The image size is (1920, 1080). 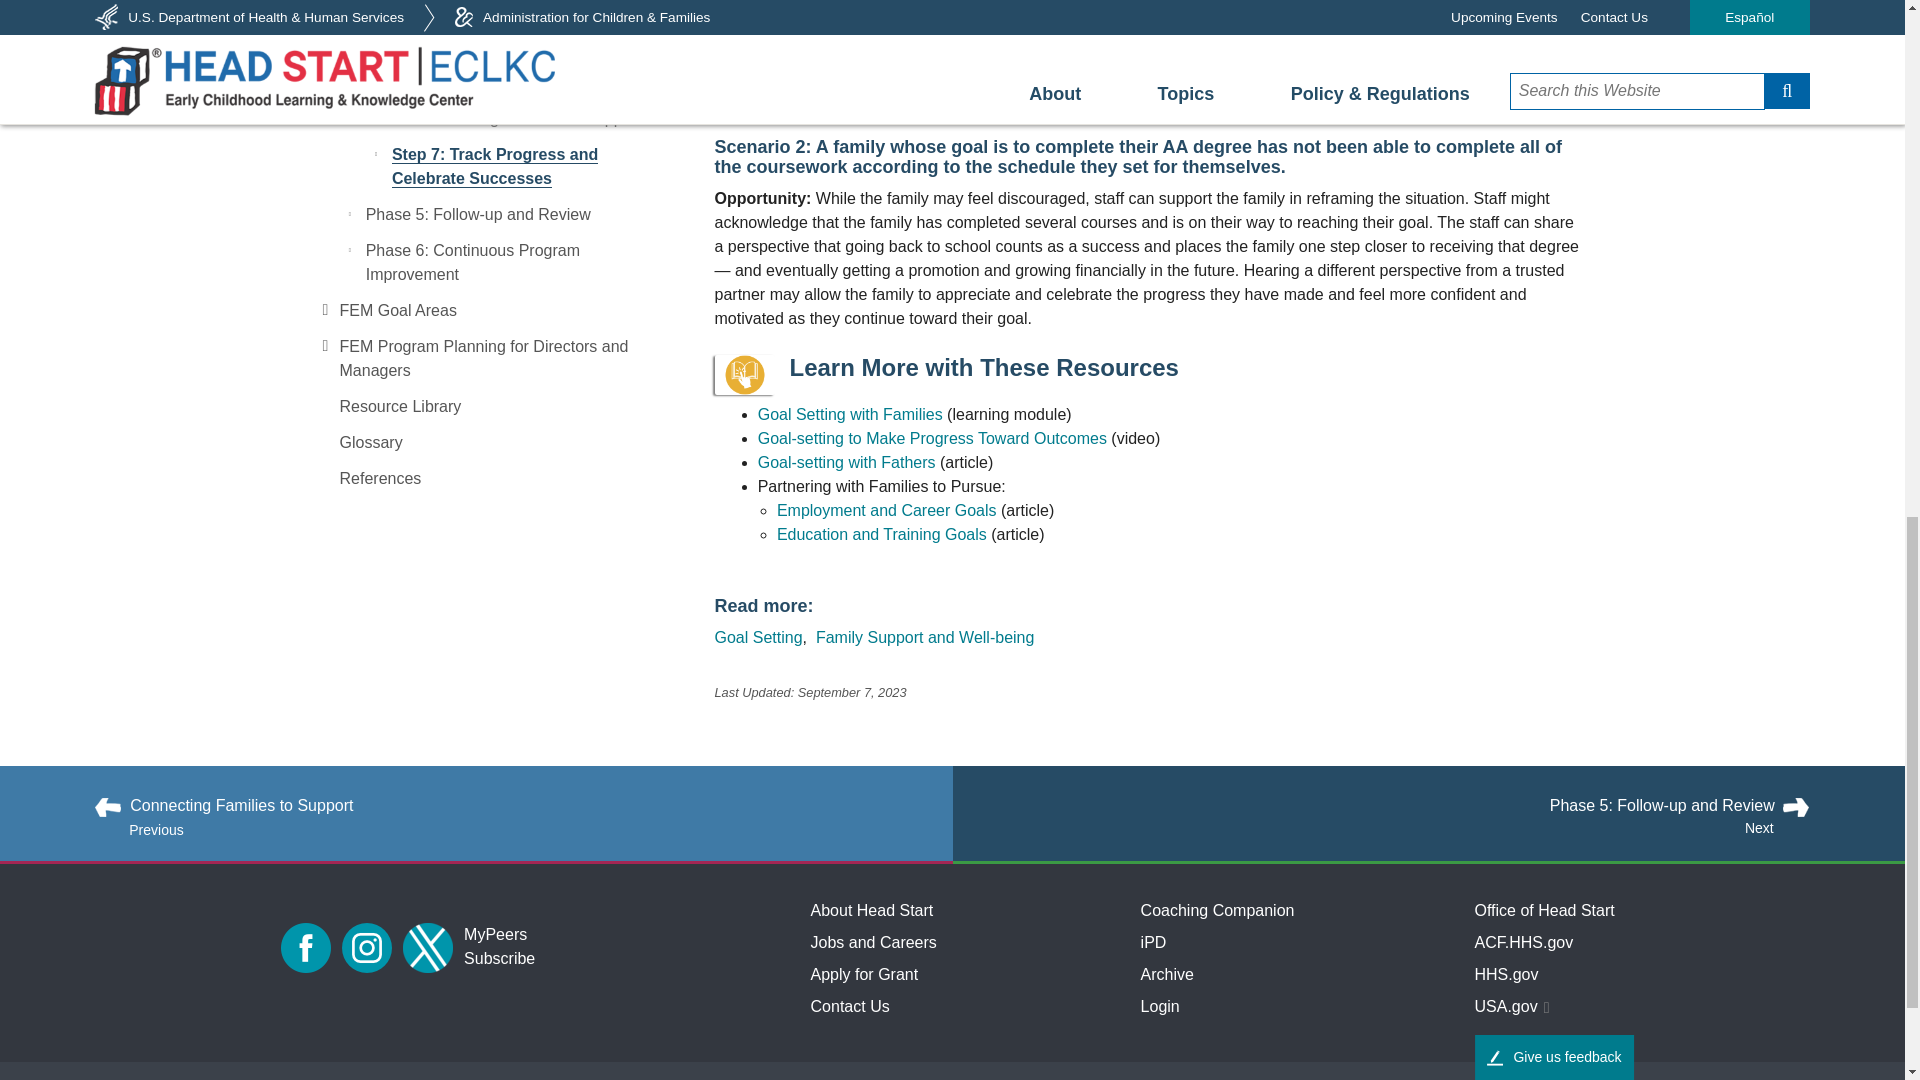 I want to click on Go to the webpage, so click(x=934, y=438).